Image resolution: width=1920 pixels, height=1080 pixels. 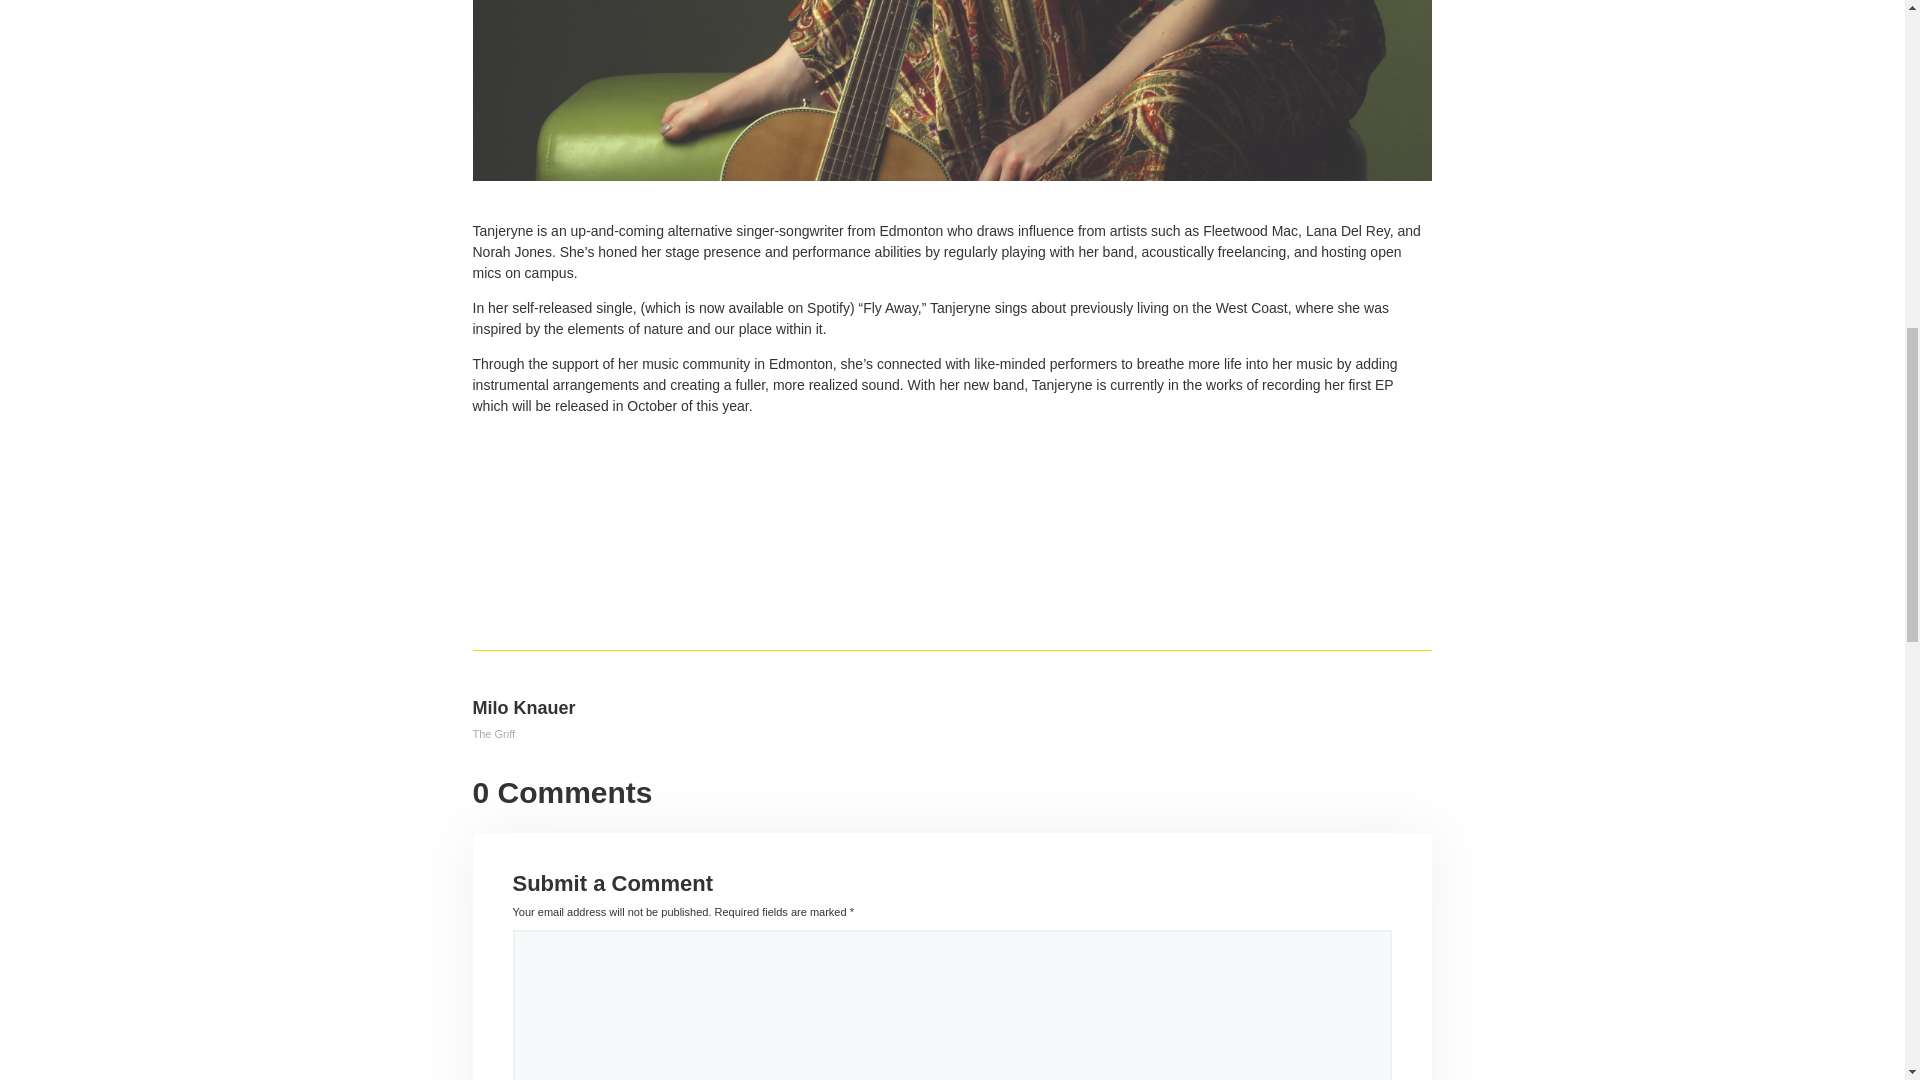 I want to click on Spotify Embed: Fly Away, so click(x=951, y=492).